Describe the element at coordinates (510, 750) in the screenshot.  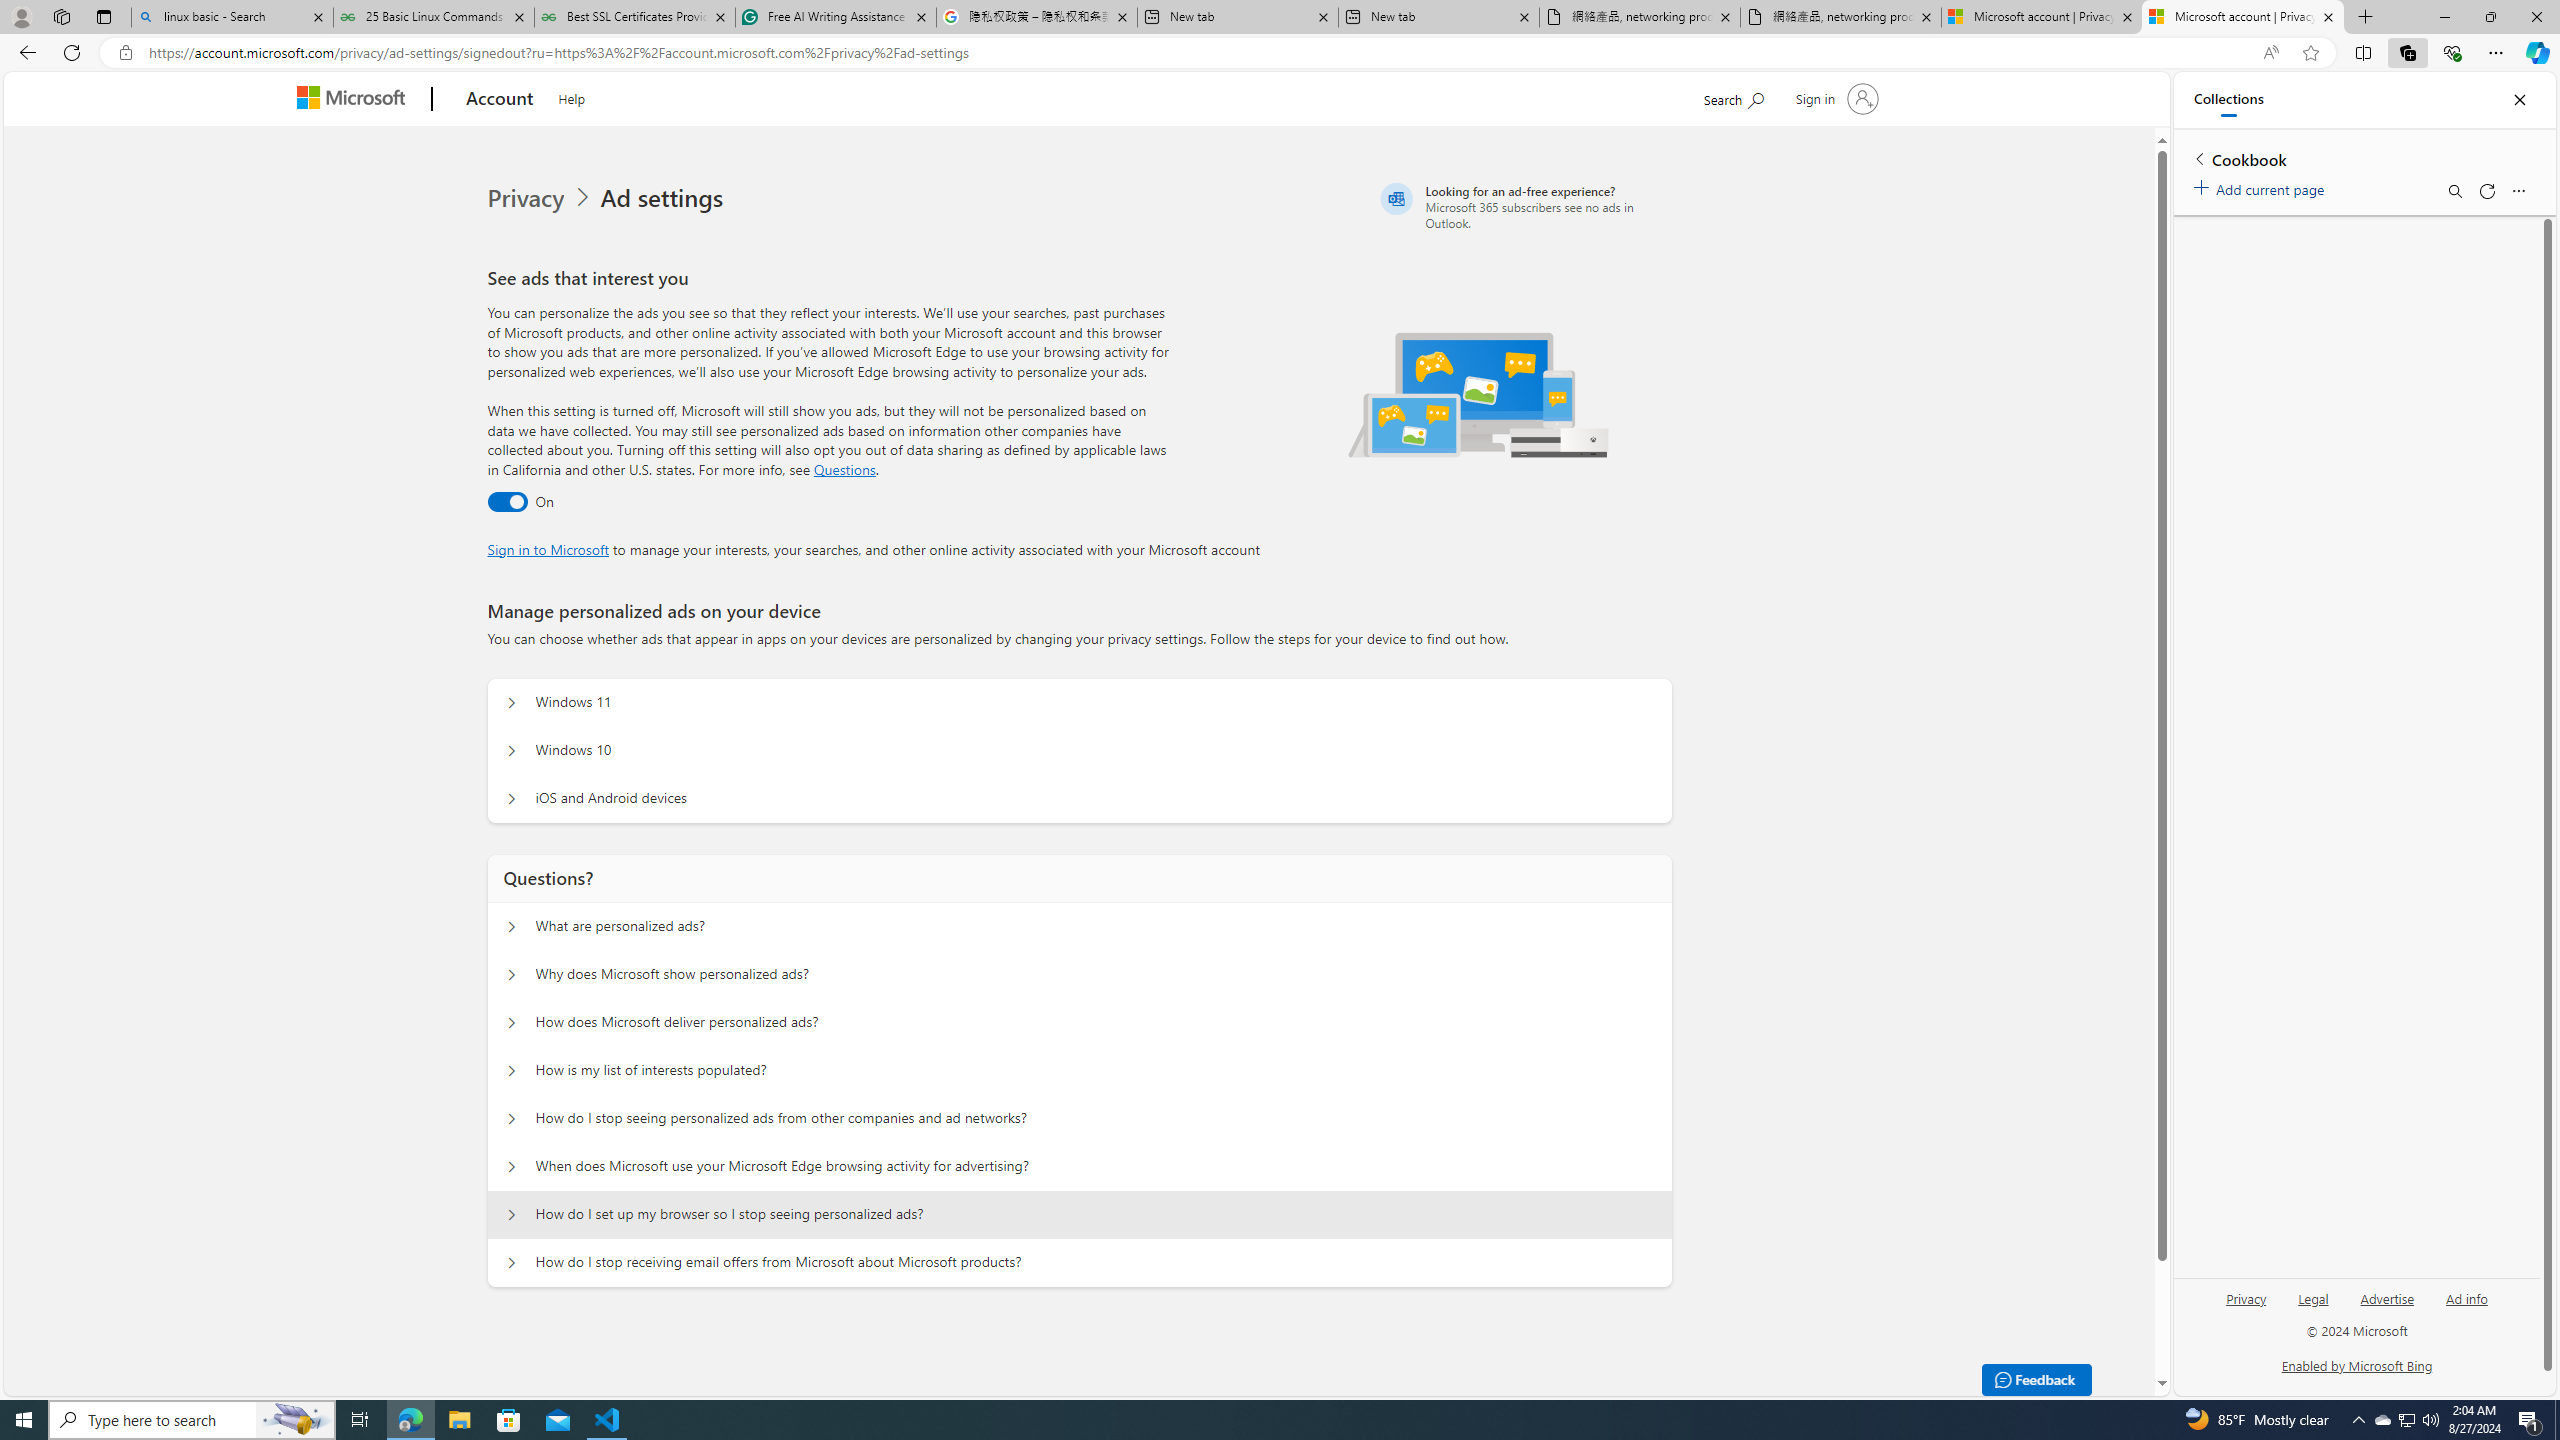
I see `Manage personalized ads on your device Windows 10` at that location.